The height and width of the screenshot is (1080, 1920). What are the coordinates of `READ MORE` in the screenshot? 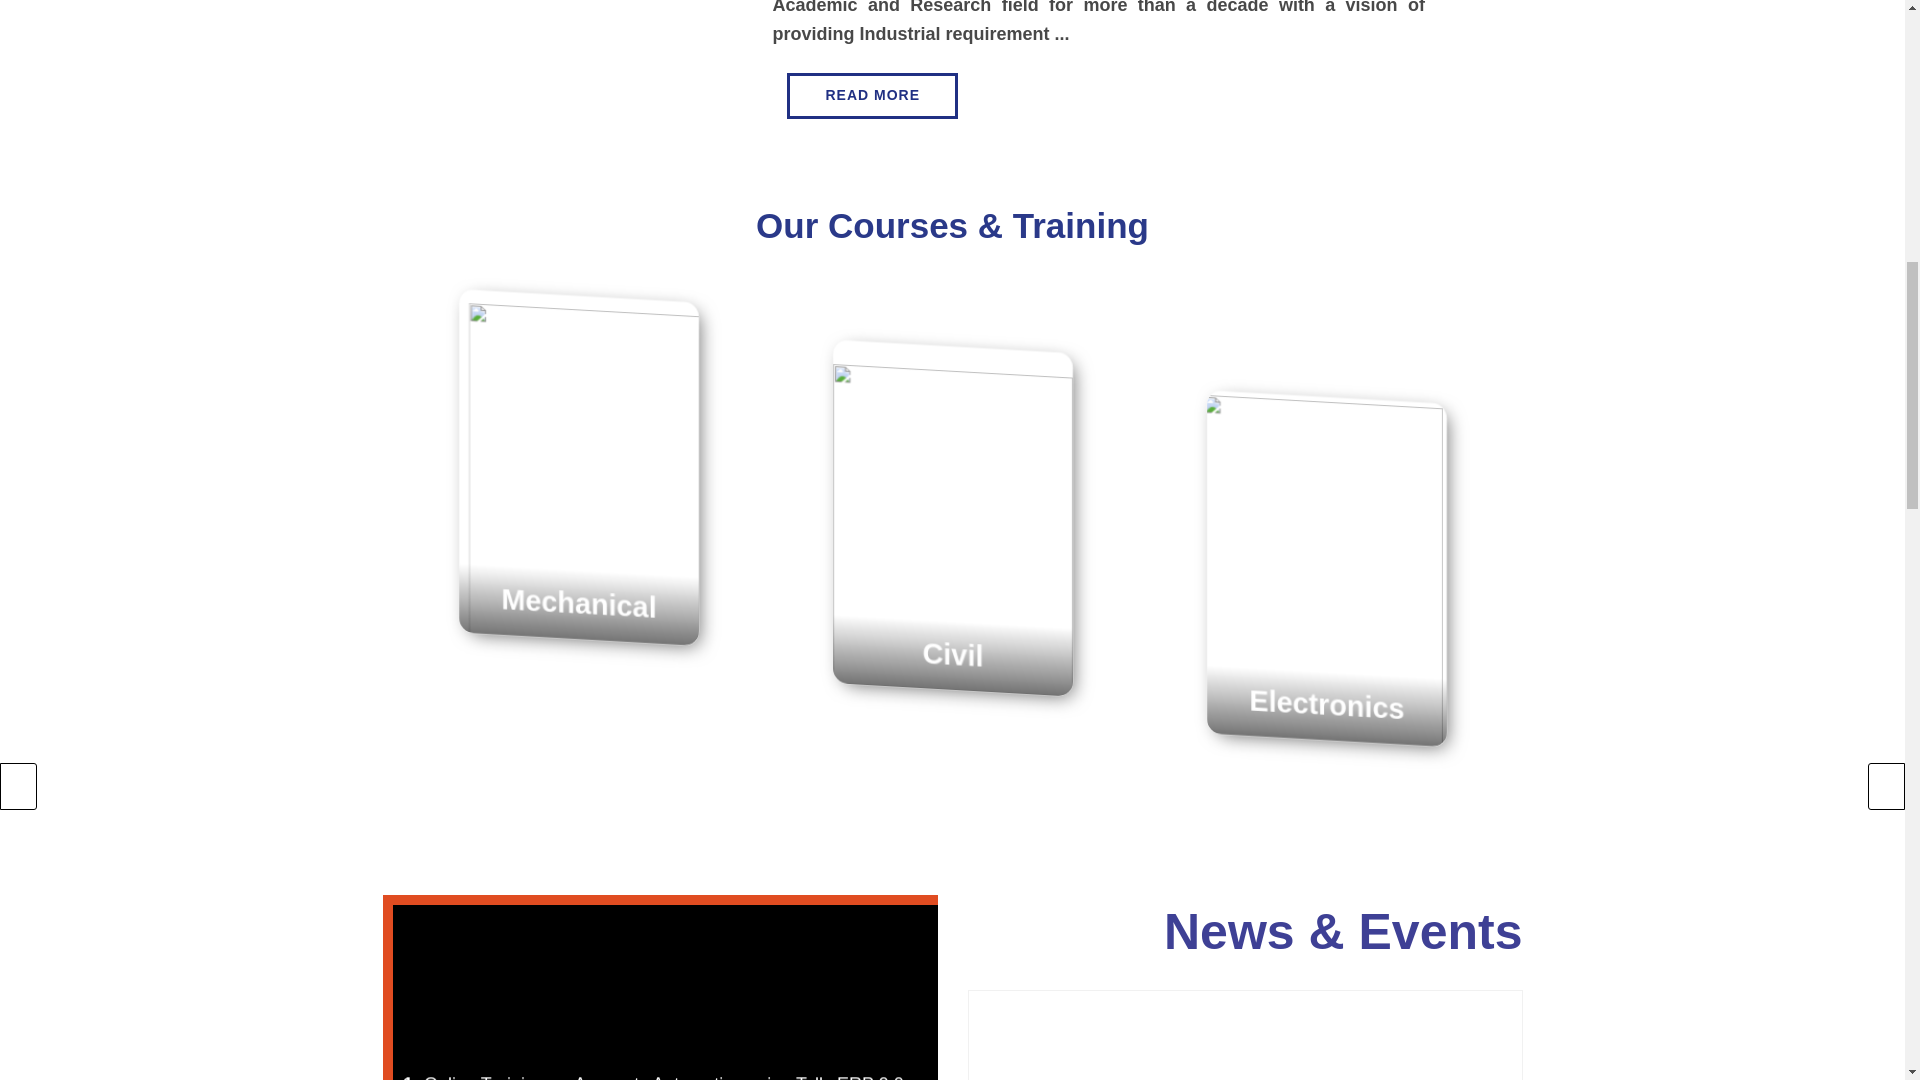 It's located at (872, 96).